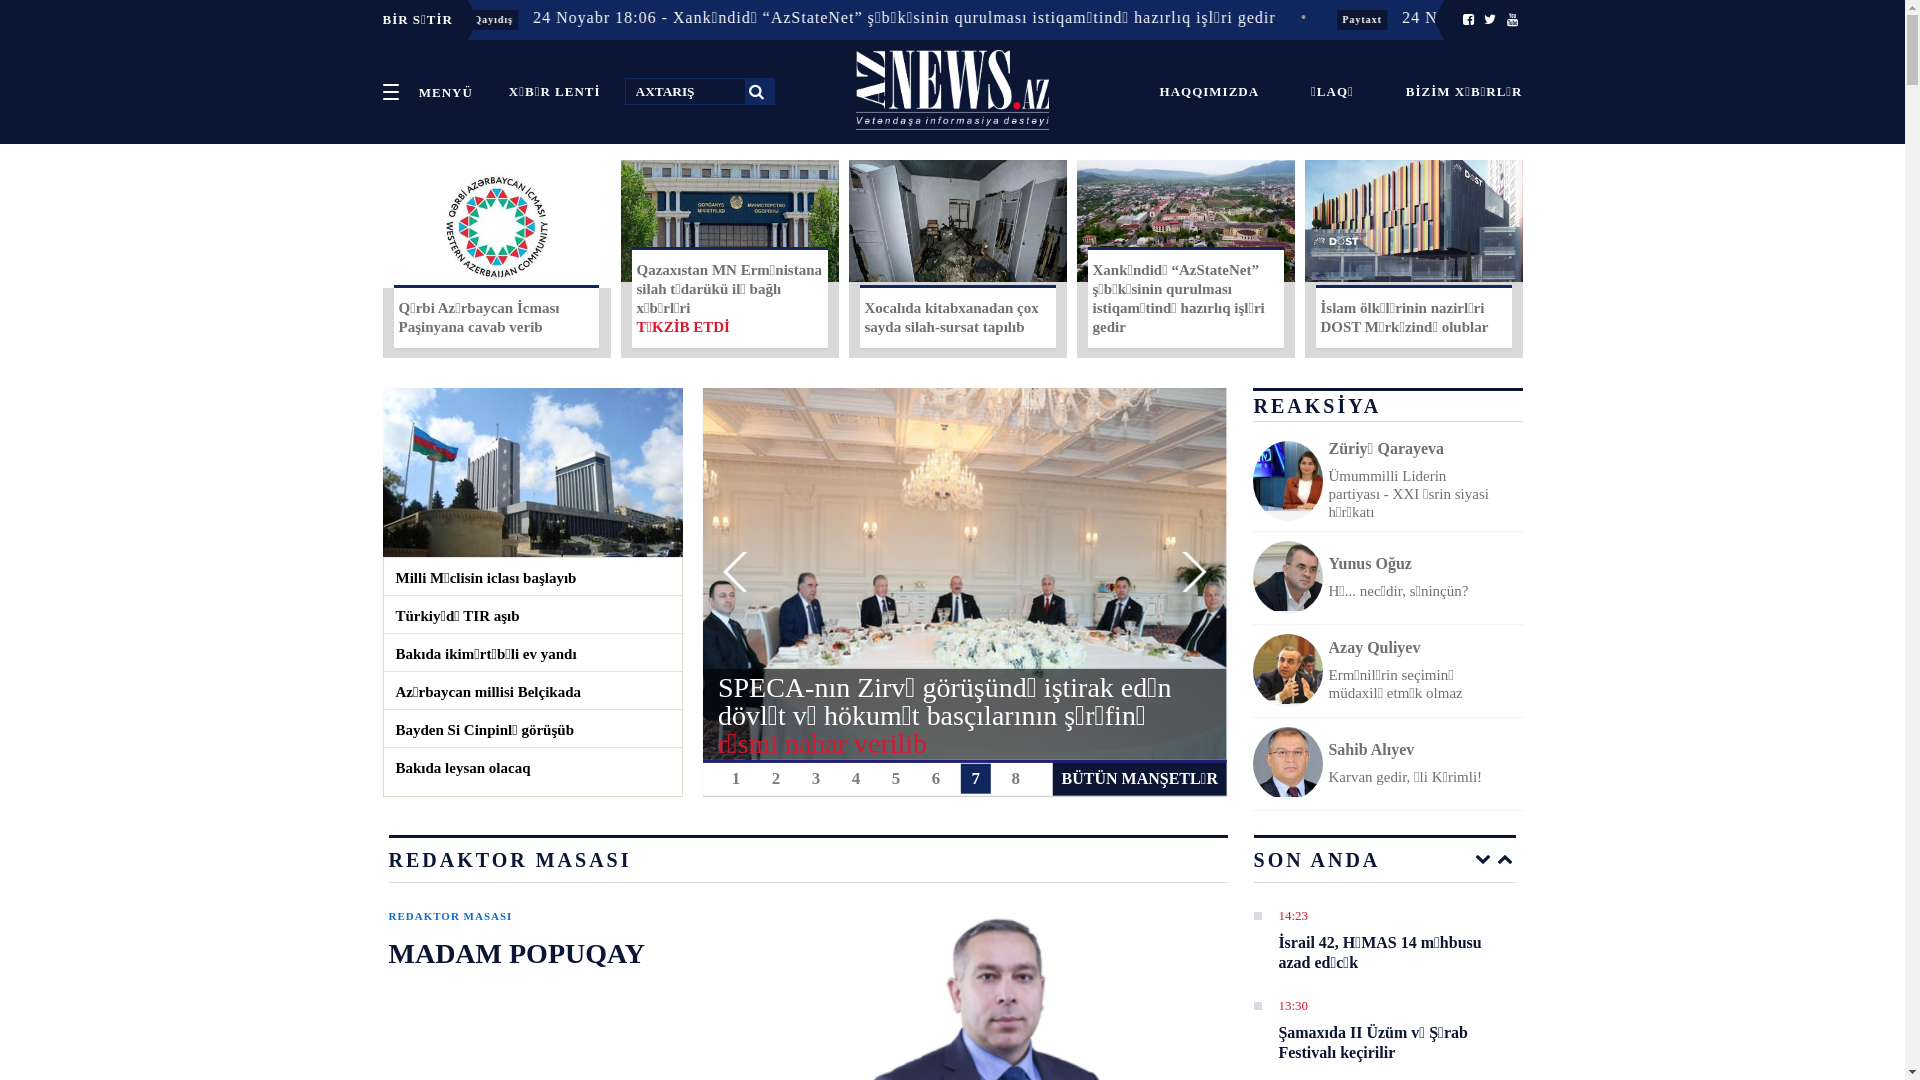  What do you see at coordinates (700, 91) in the screenshot?
I see `search` at bounding box center [700, 91].